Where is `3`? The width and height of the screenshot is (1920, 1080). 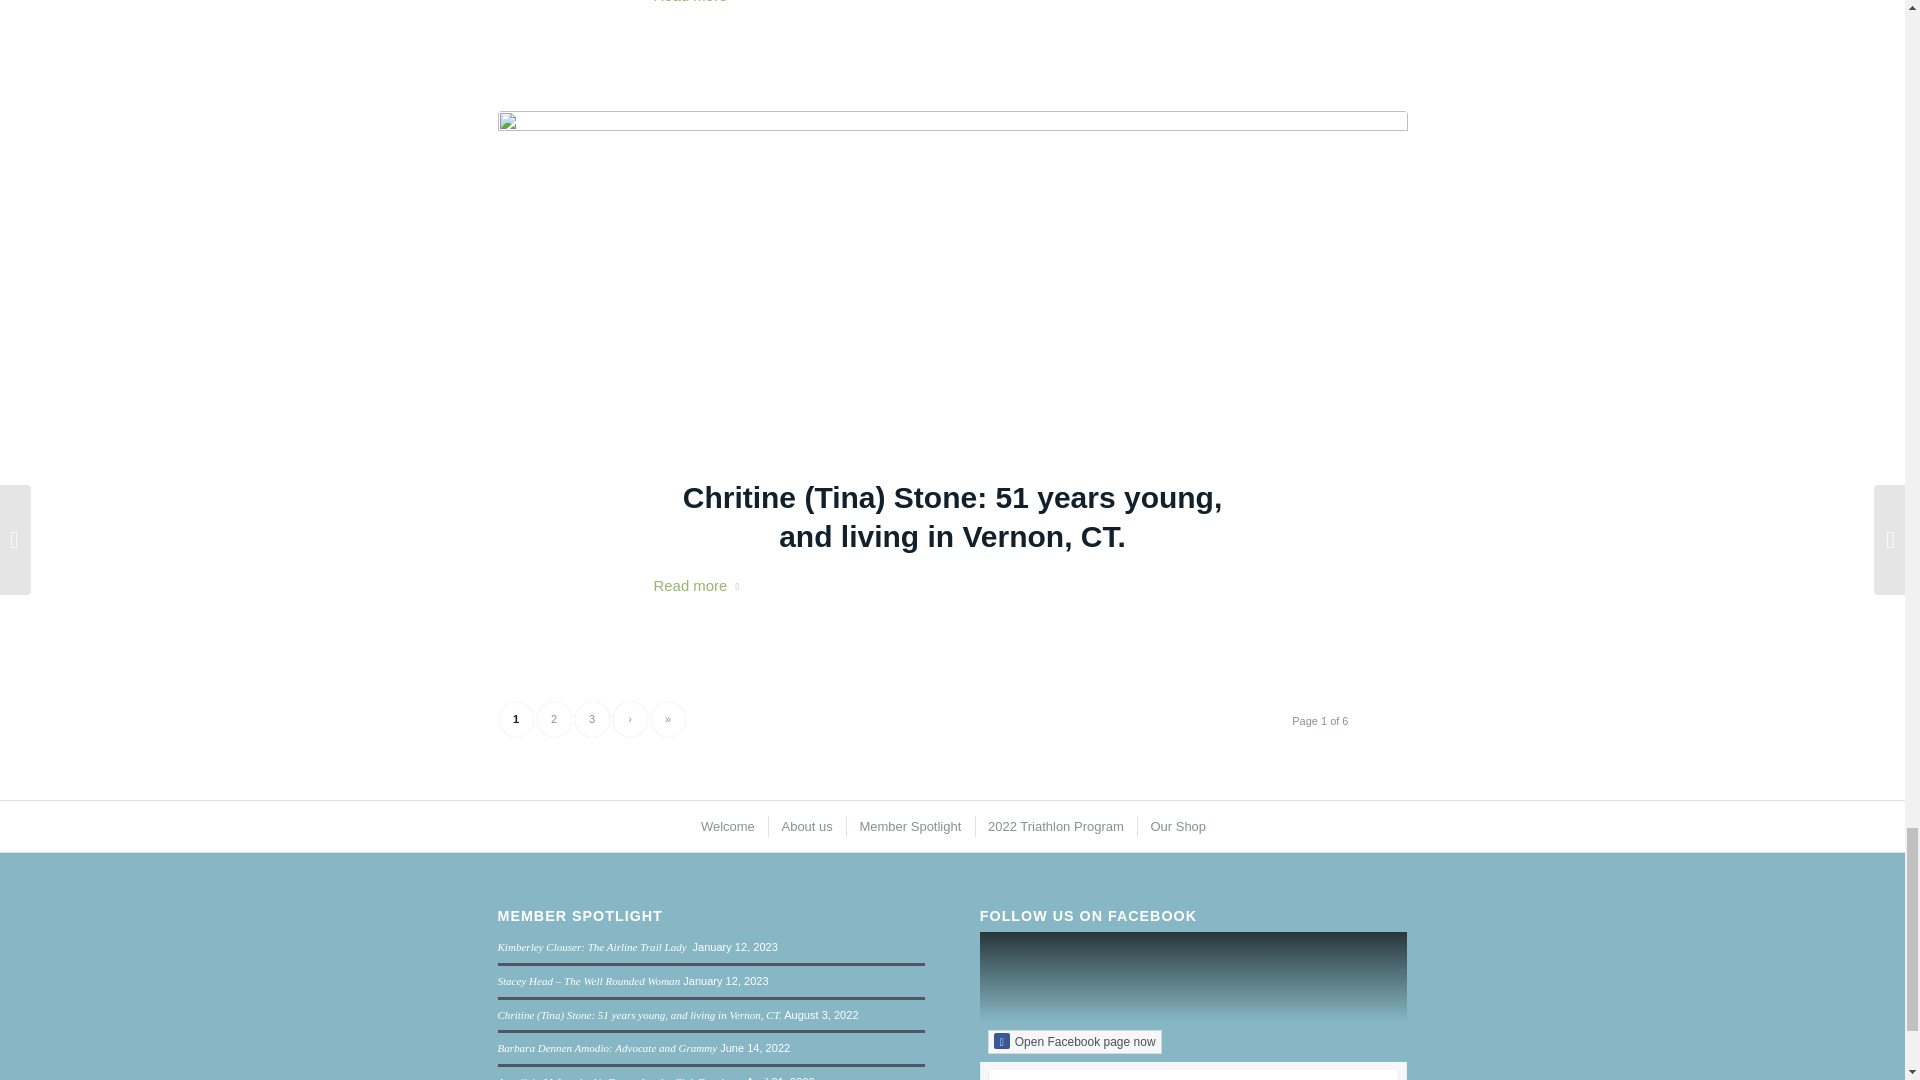
3 is located at coordinates (591, 719).